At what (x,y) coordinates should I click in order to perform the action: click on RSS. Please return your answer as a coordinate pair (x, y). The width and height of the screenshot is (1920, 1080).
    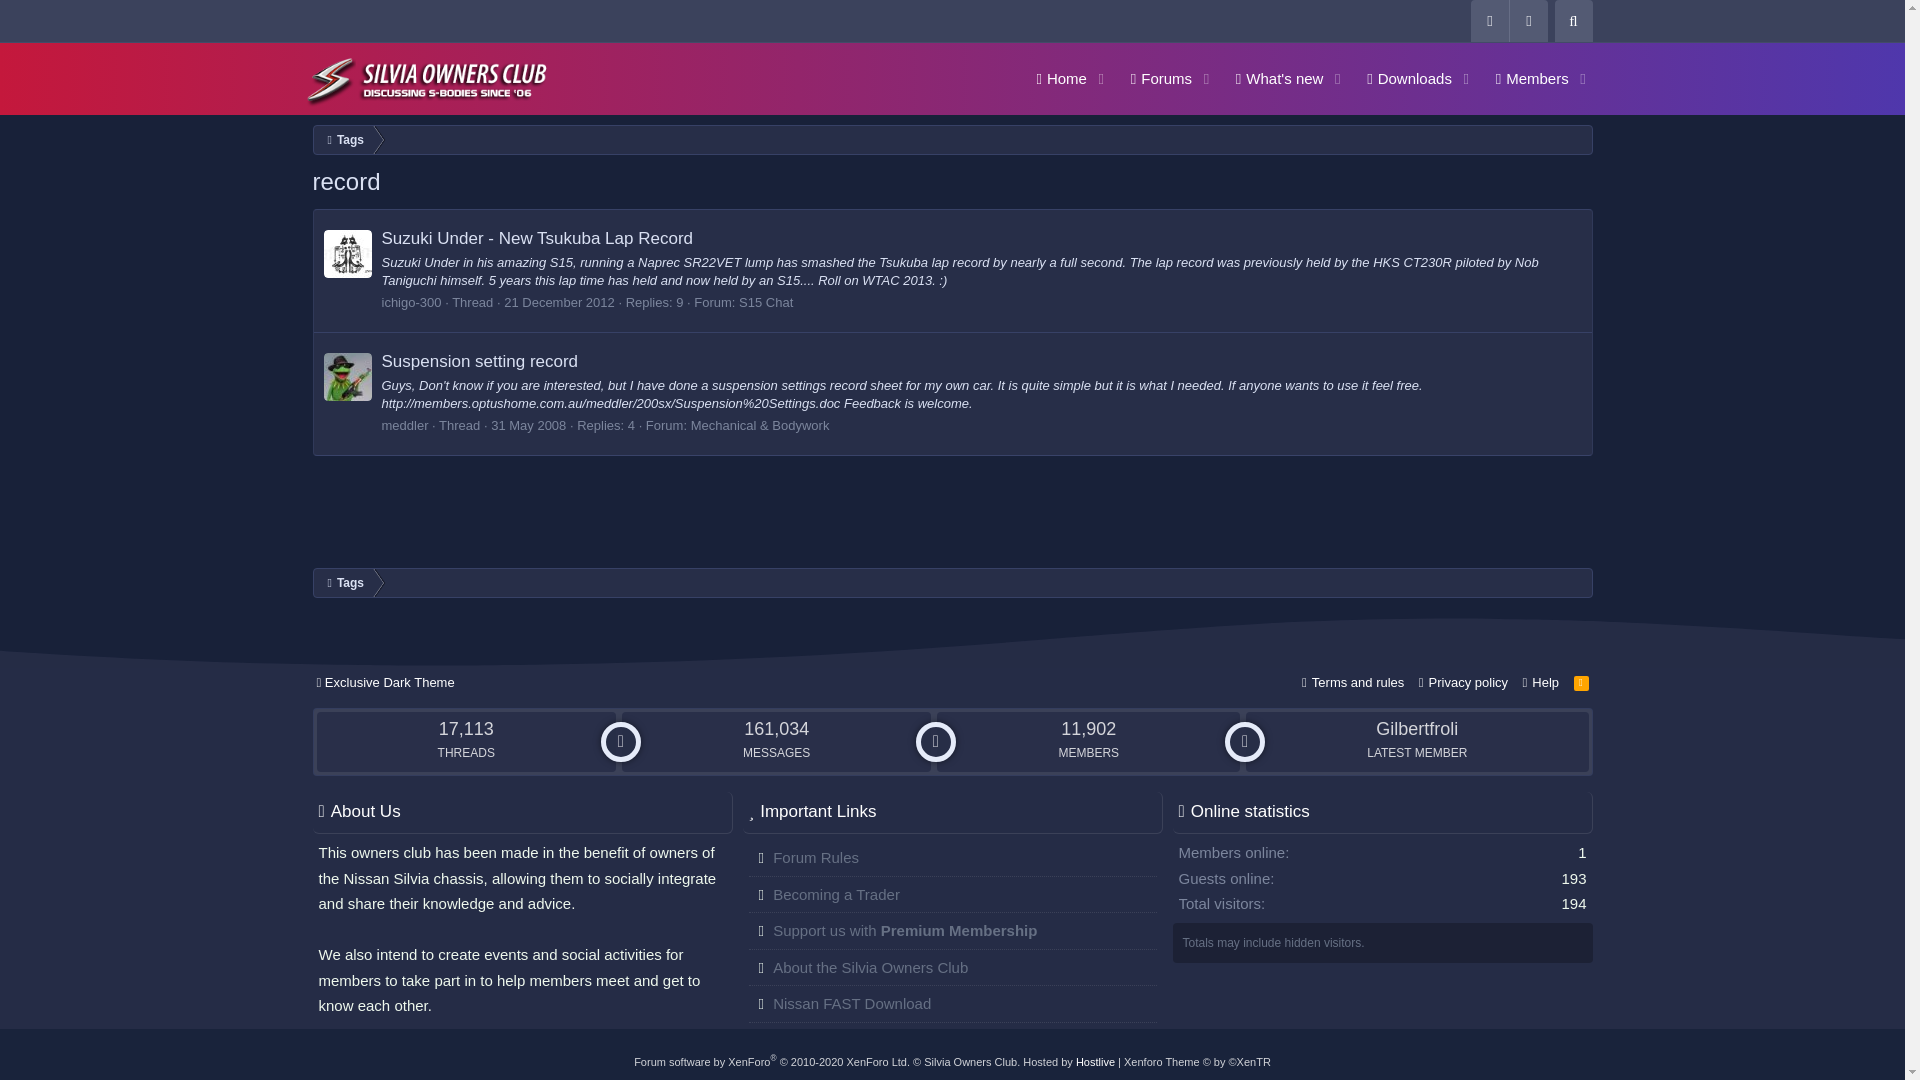
    Looking at the image, I should click on (528, 425).